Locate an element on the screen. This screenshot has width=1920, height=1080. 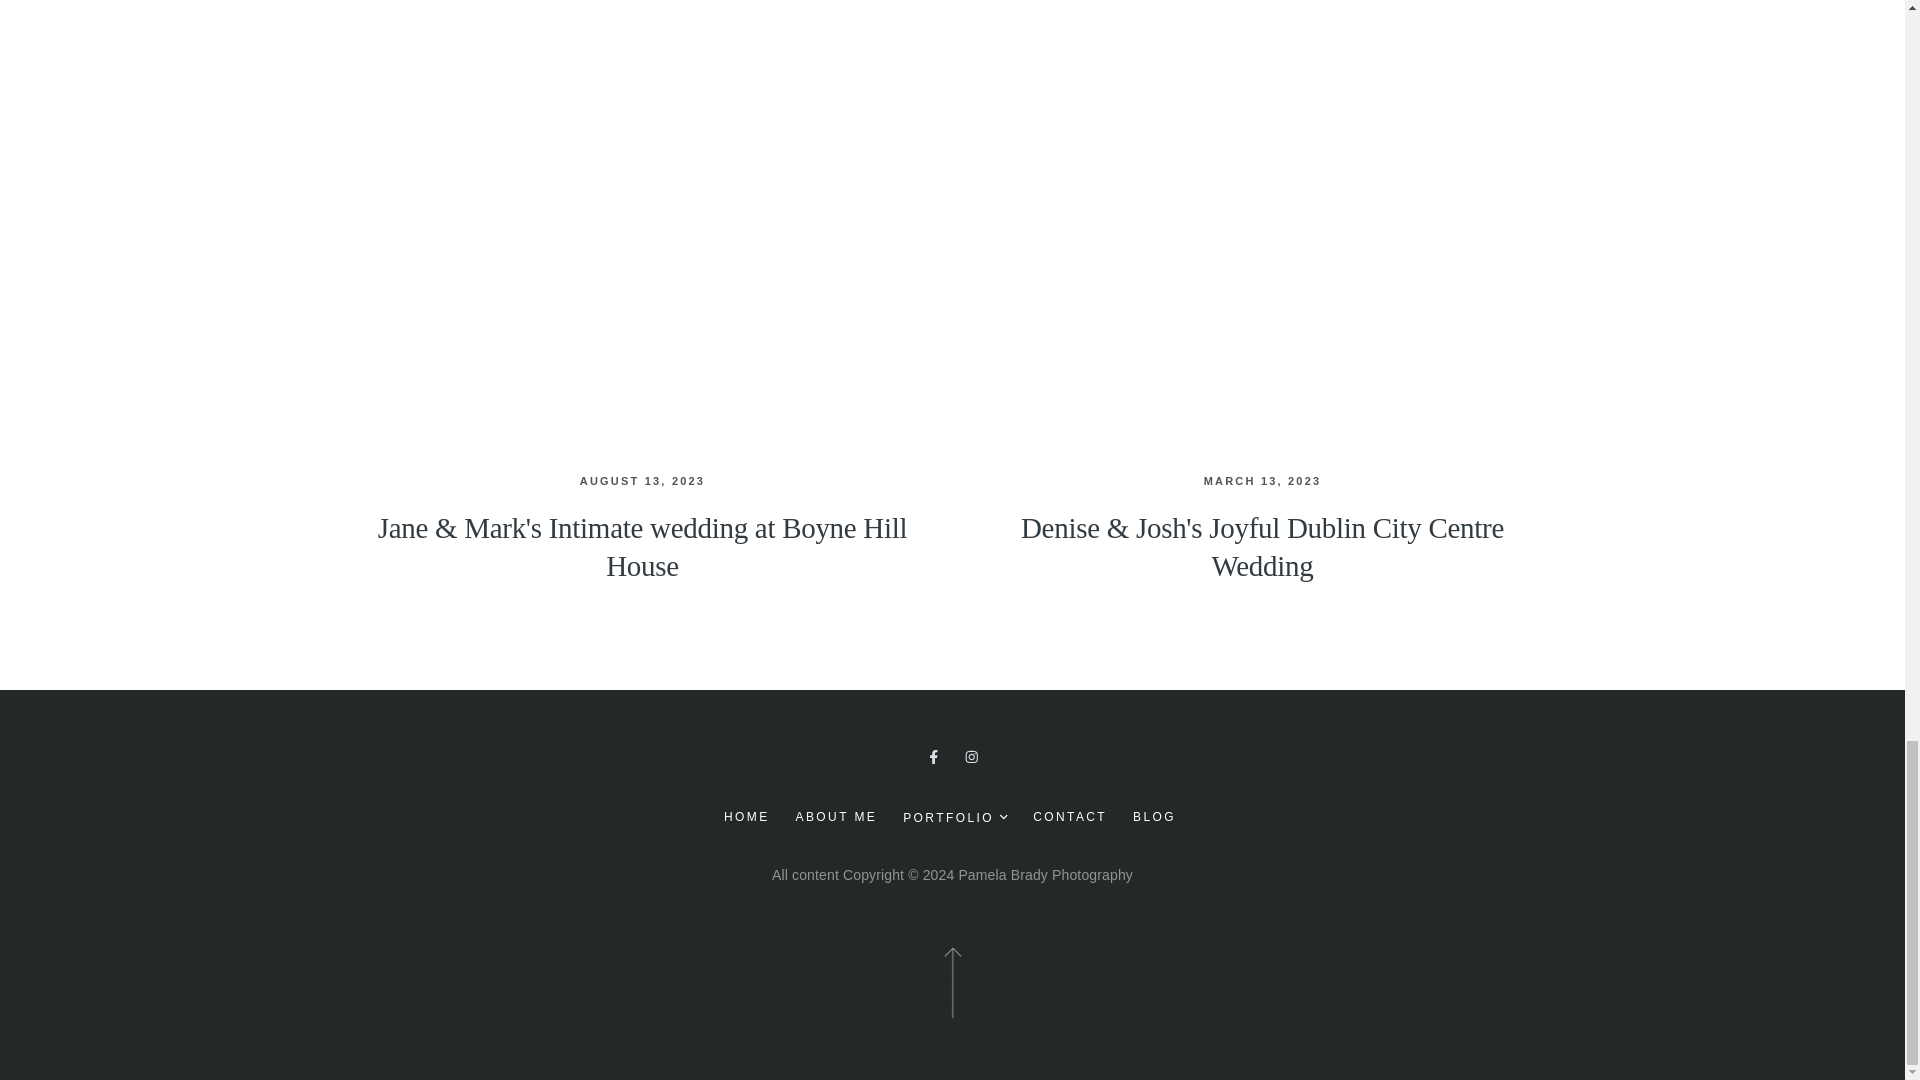
ABOUT ME is located at coordinates (836, 816).